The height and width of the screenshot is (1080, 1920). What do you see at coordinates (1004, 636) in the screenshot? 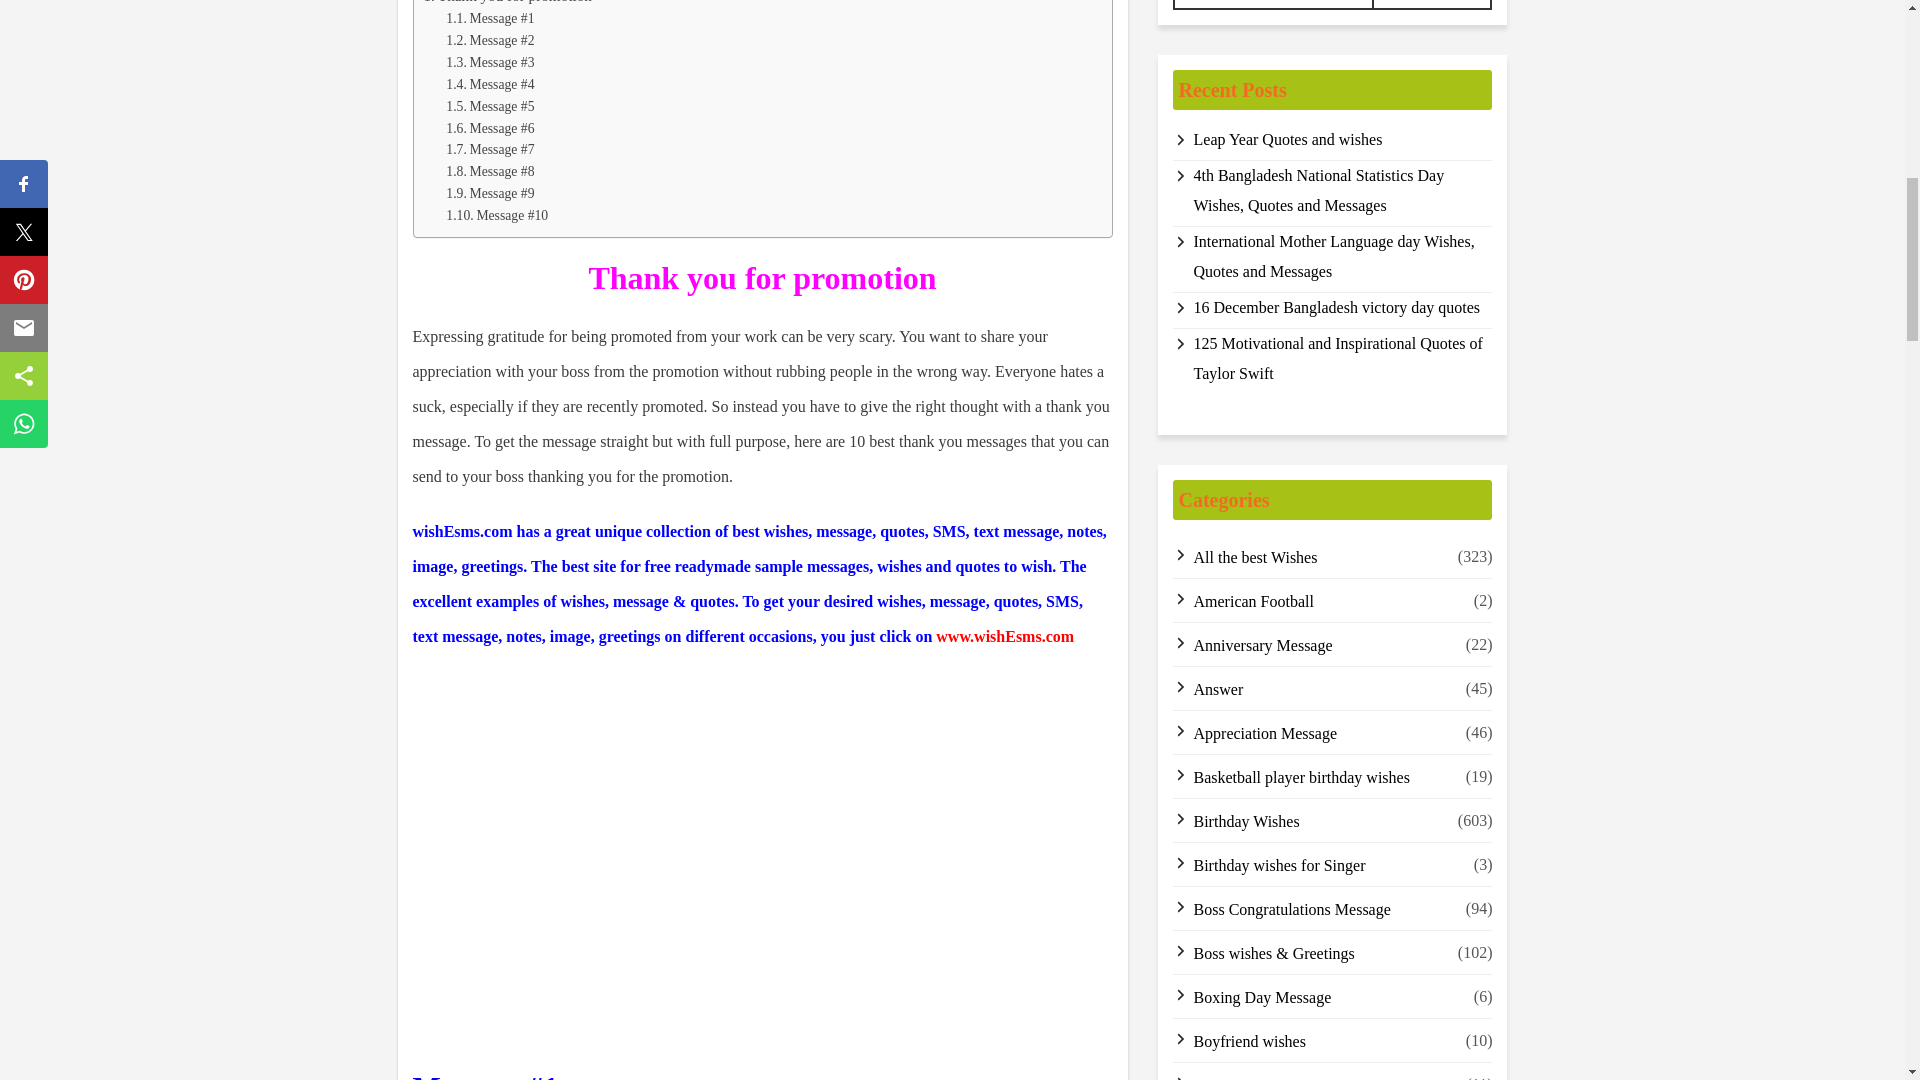
I see `www.wishEsms.com` at bounding box center [1004, 636].